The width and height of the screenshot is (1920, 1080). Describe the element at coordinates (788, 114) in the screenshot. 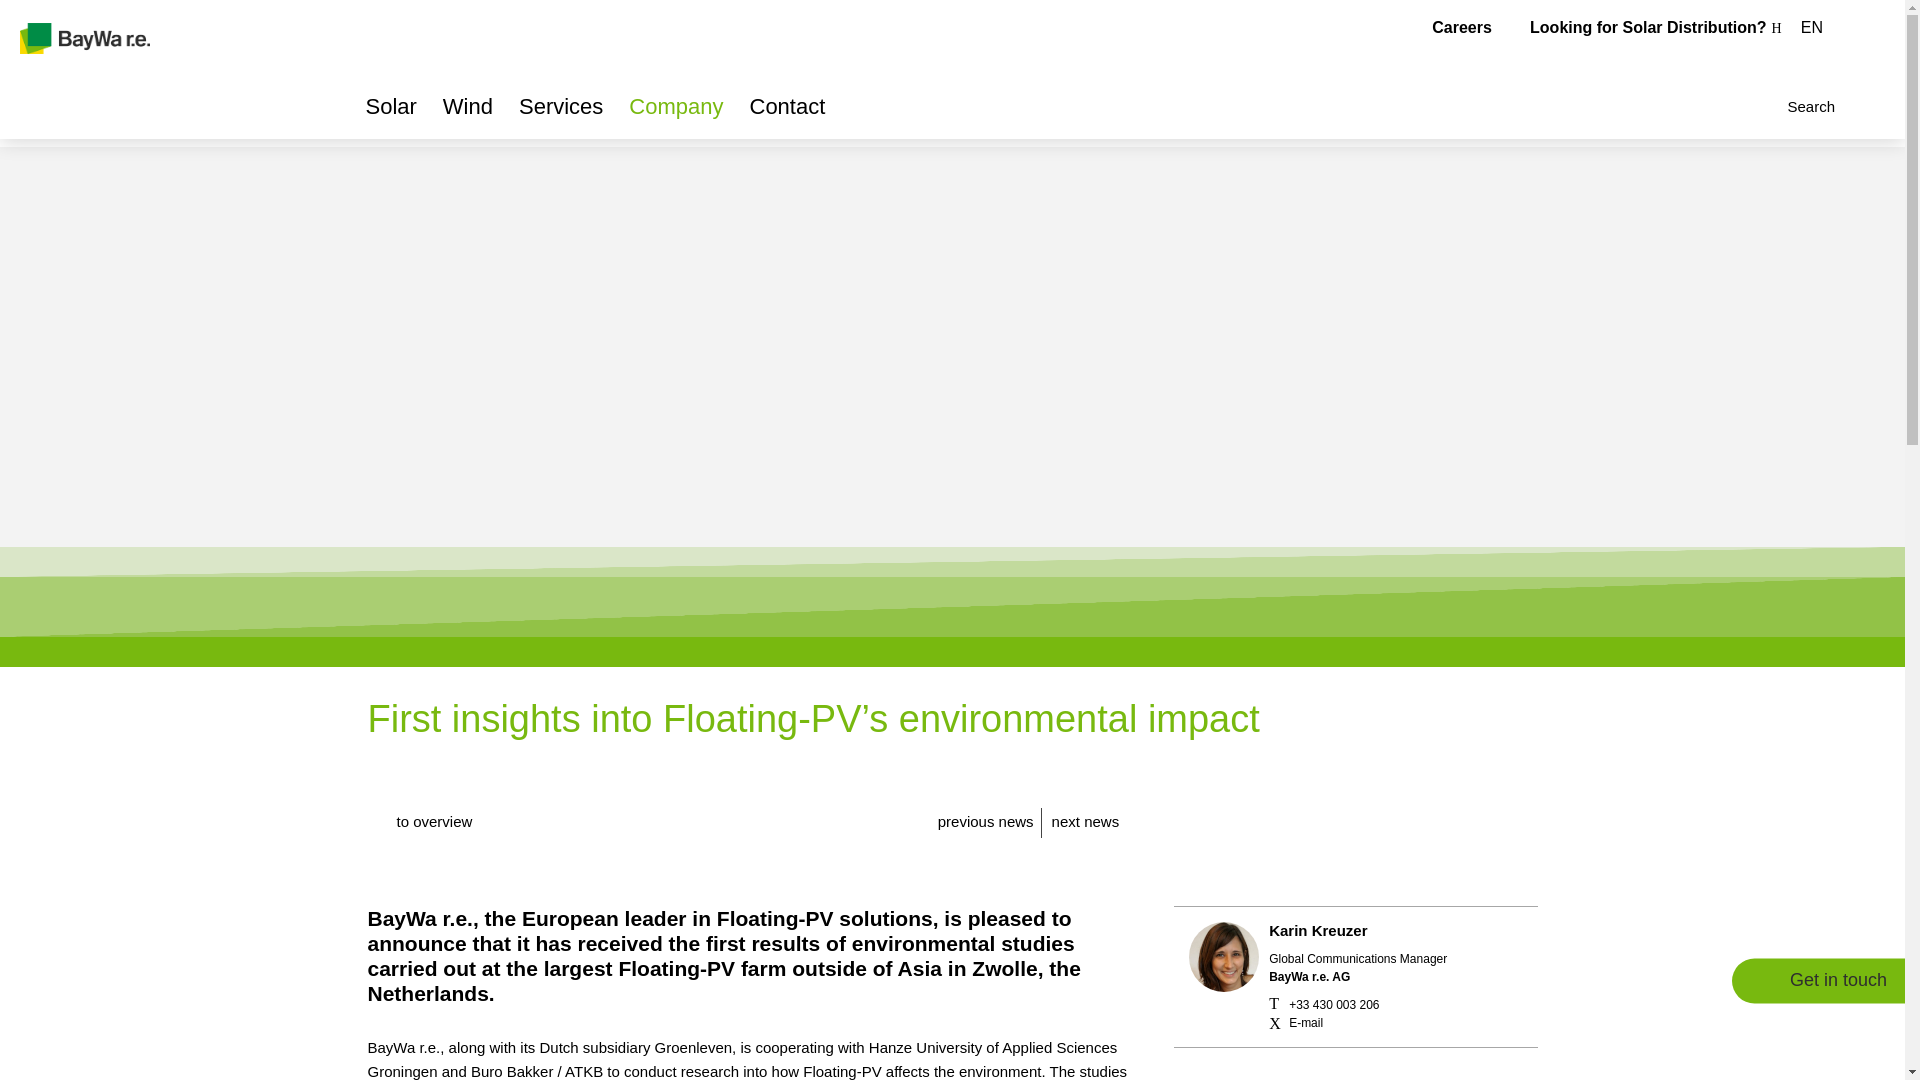

I see `Contact` at that location.